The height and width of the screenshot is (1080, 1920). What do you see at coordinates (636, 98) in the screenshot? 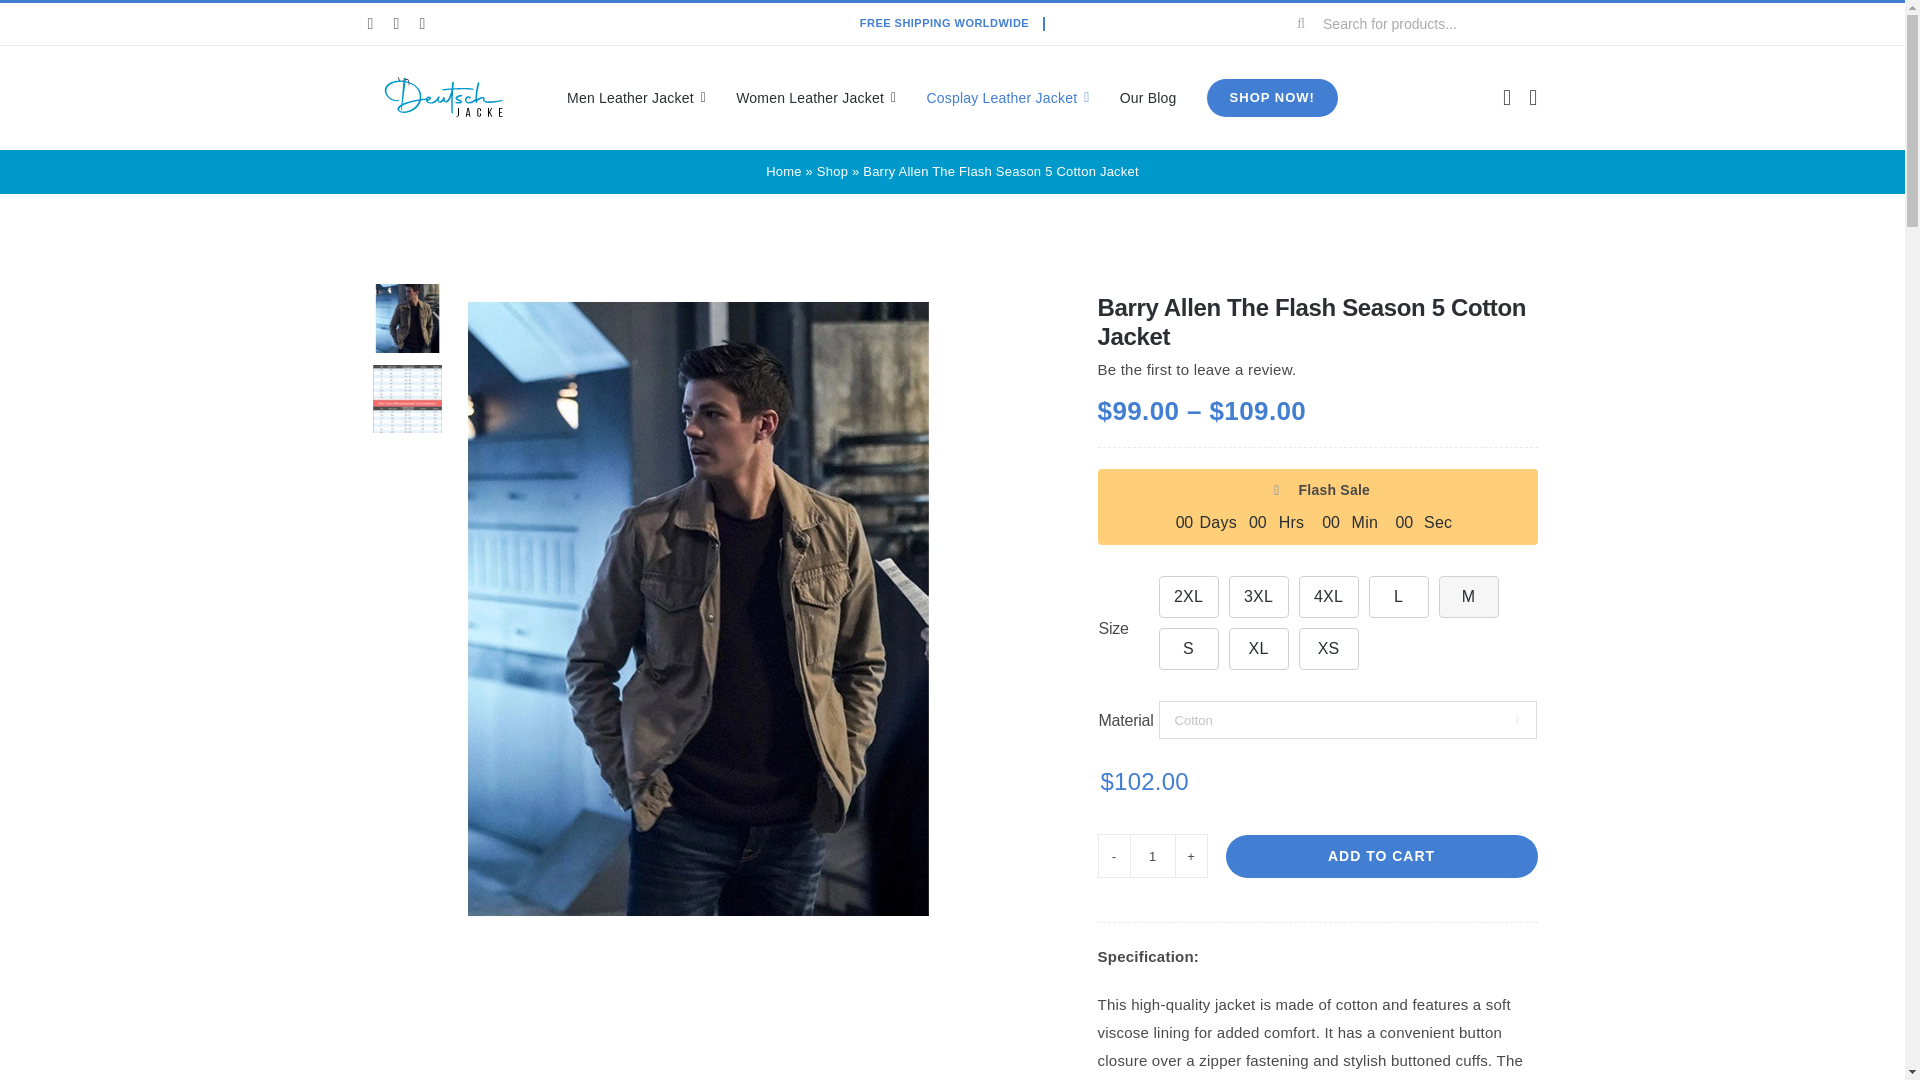
I see `Men Leather Jacket` at bounding box center [636, 98].